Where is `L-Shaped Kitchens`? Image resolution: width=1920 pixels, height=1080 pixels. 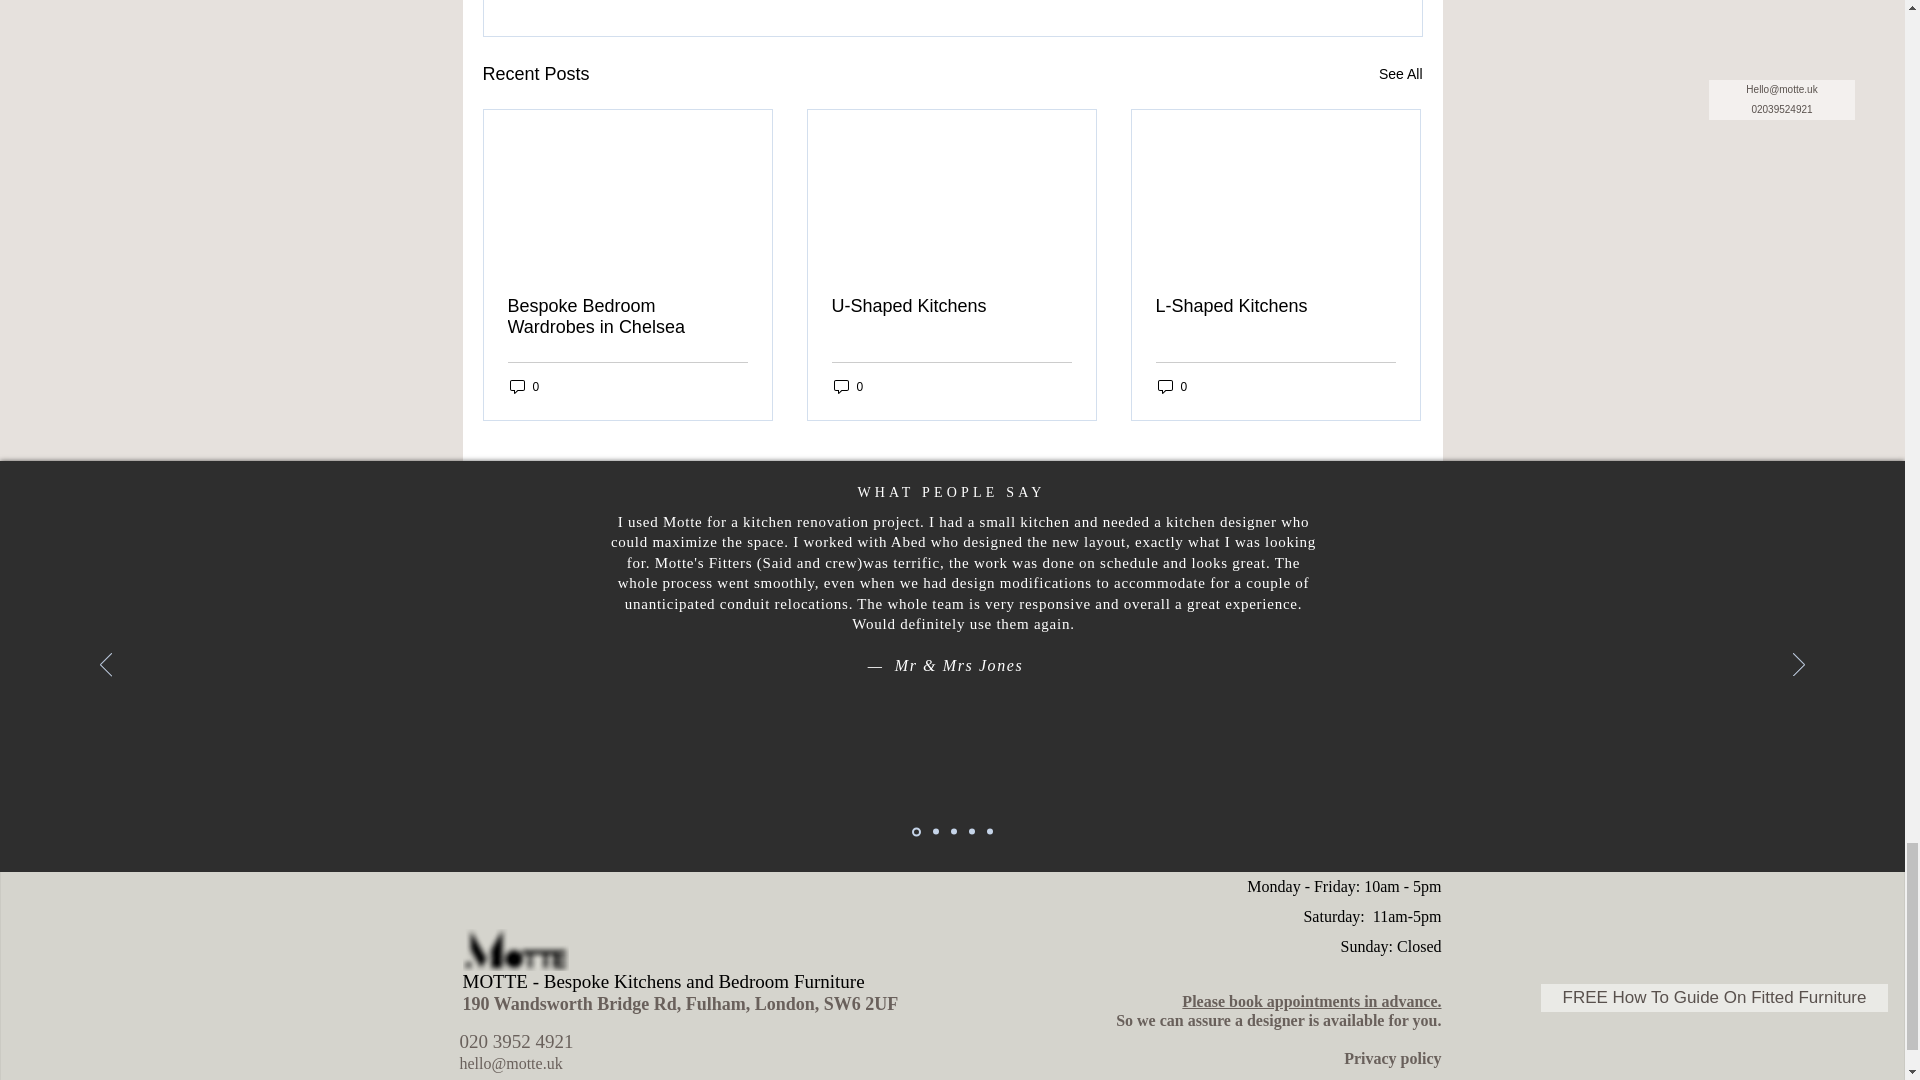 L-Shaped Kitchens is located at coordinates (1275, 306).